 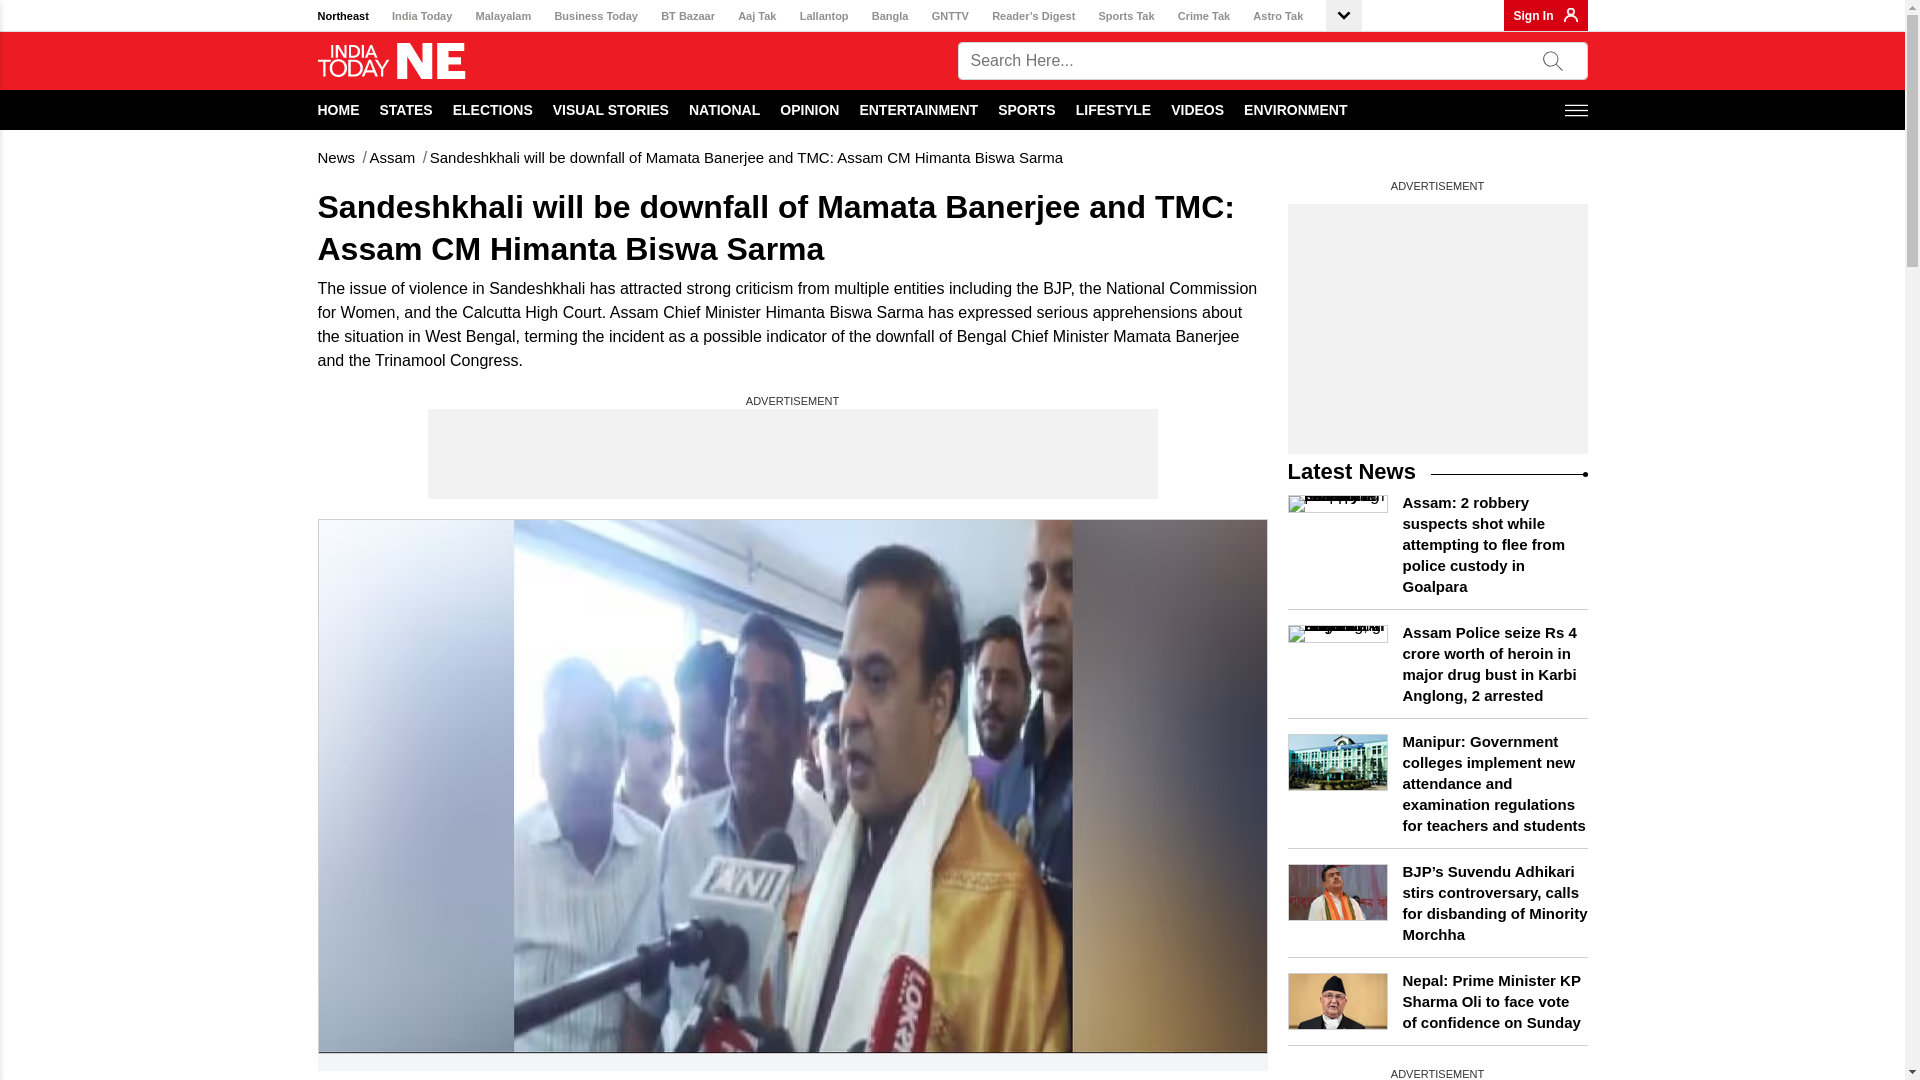 What do you see at coordinates (339, 109) in the screenshot?
I see `HOME` at bounding box center [339, 109].